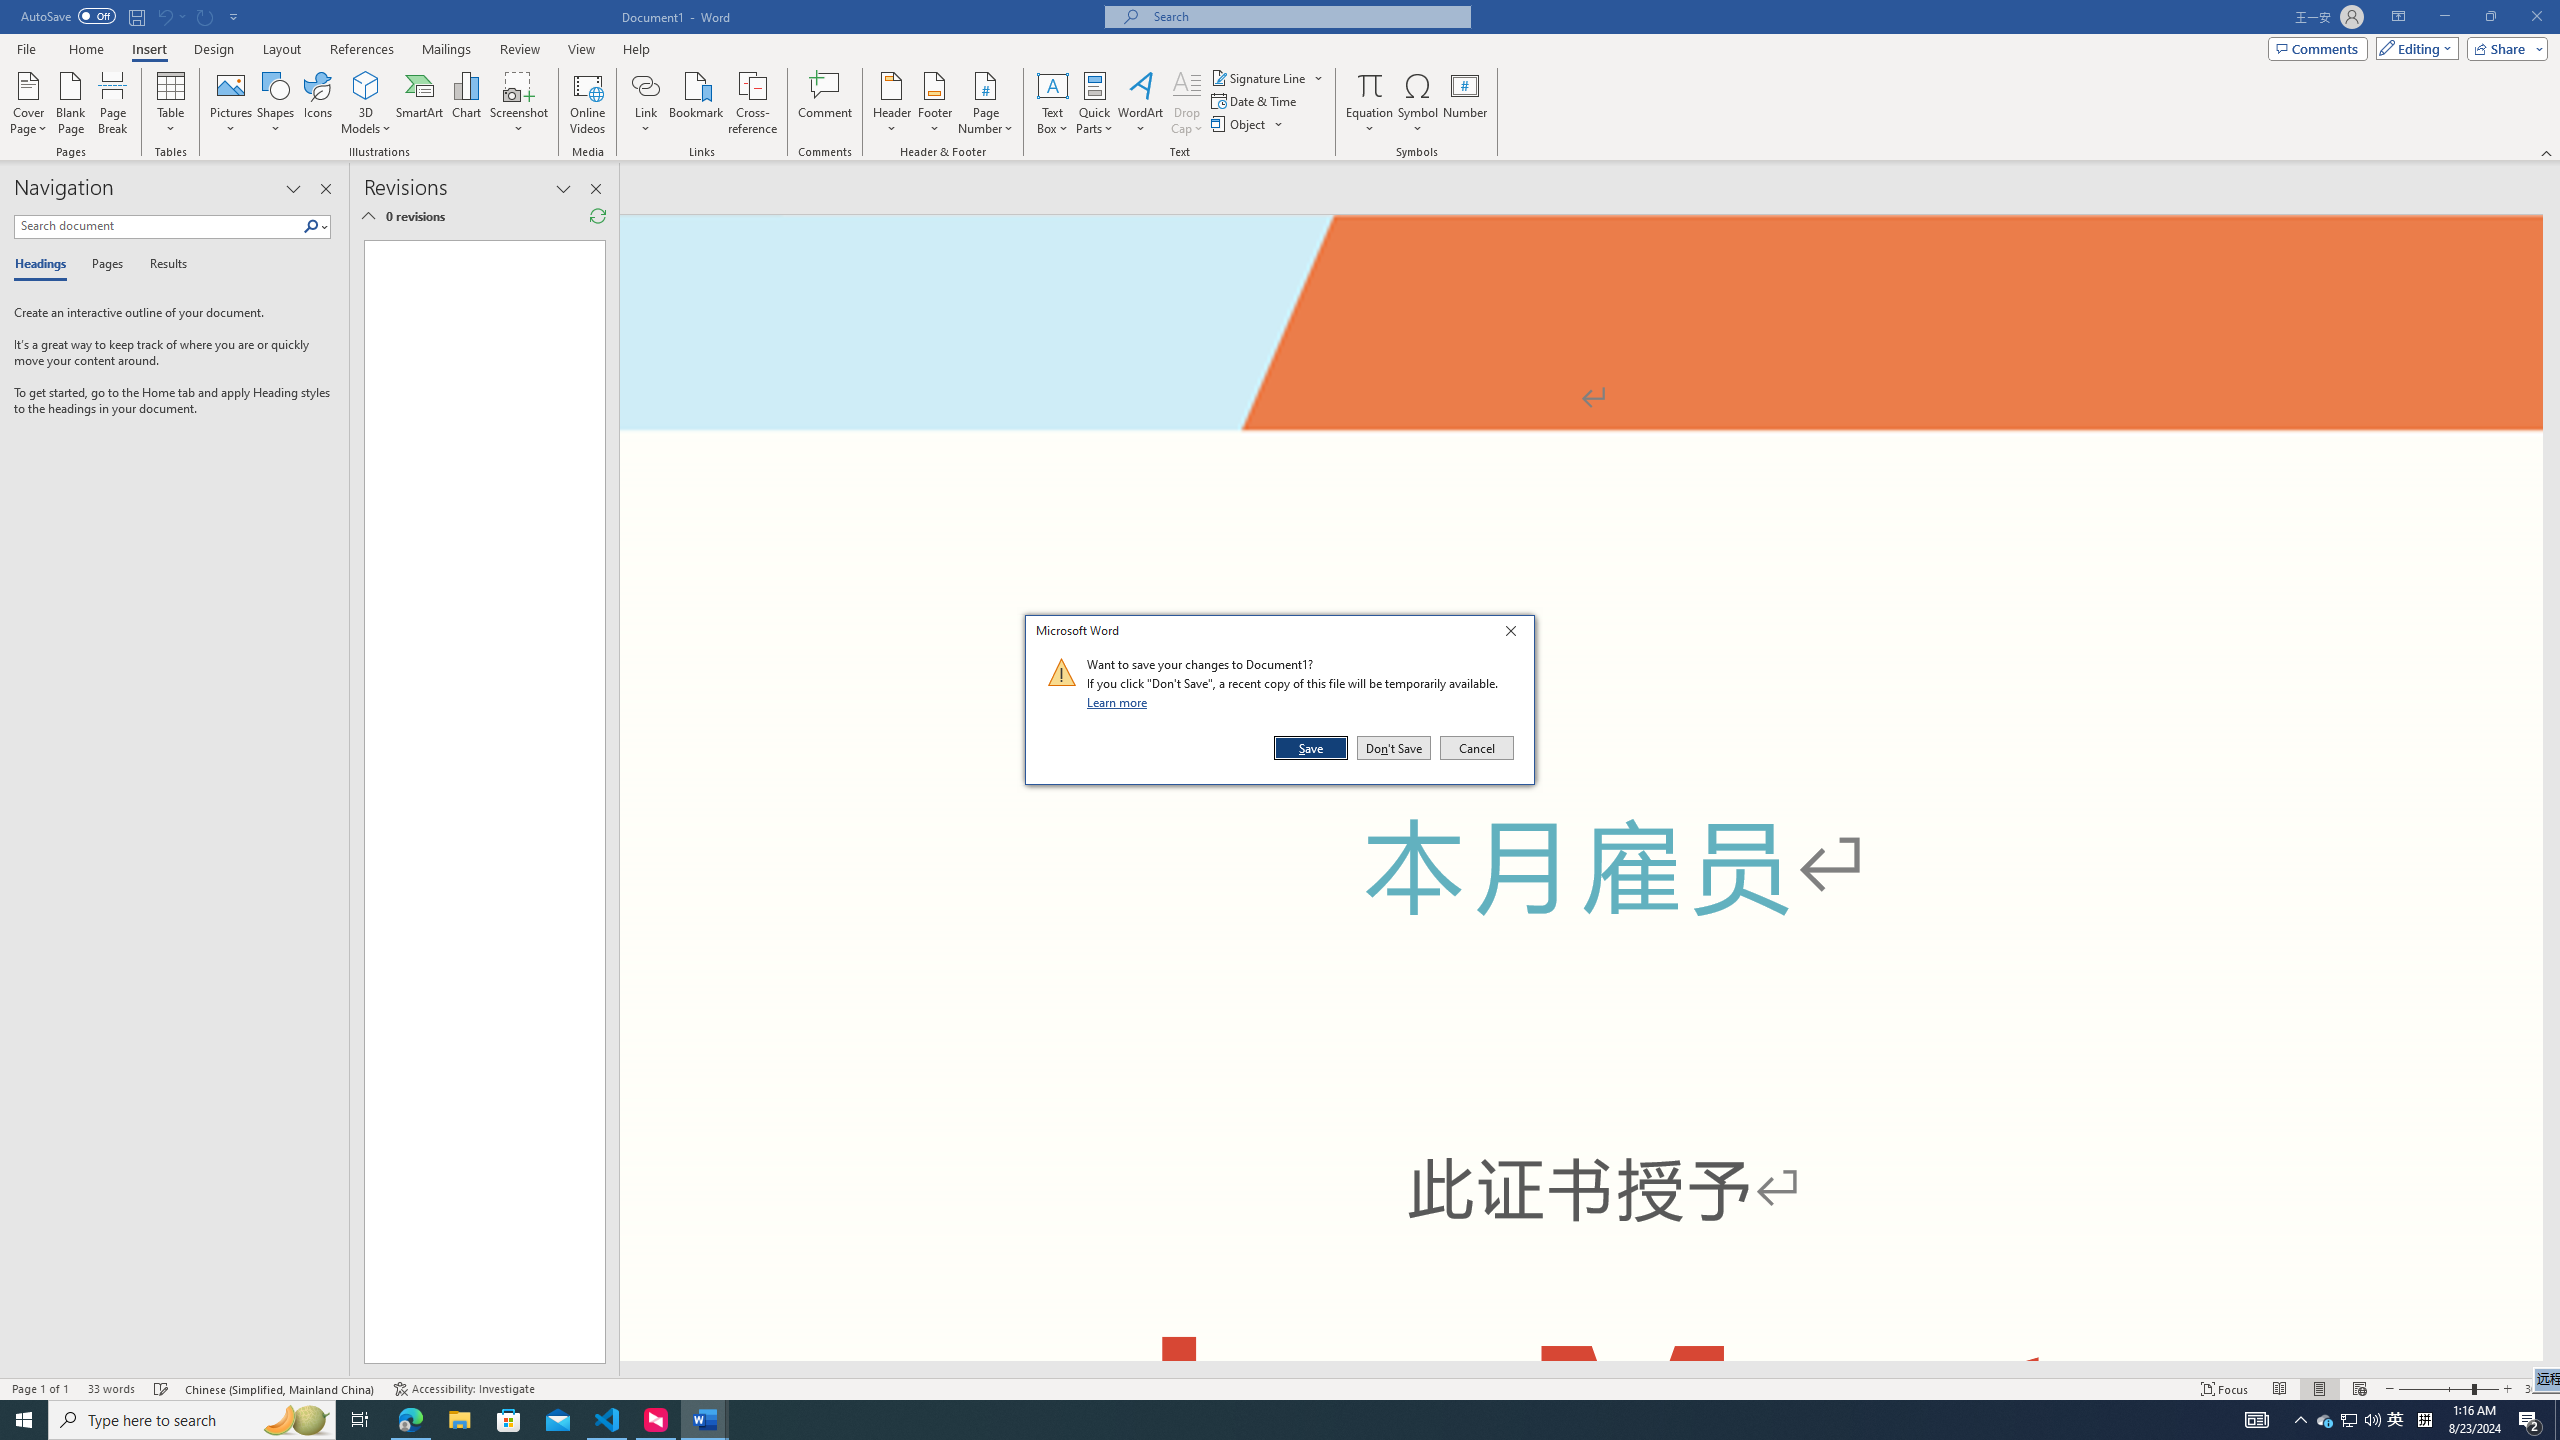 This screenshot has width=2560, height=1440. What do you see at coordinates (2530, 1420) in the screenshot?
I see `Action Center, 2 new notifications` at bounding box center [2530, 1420].